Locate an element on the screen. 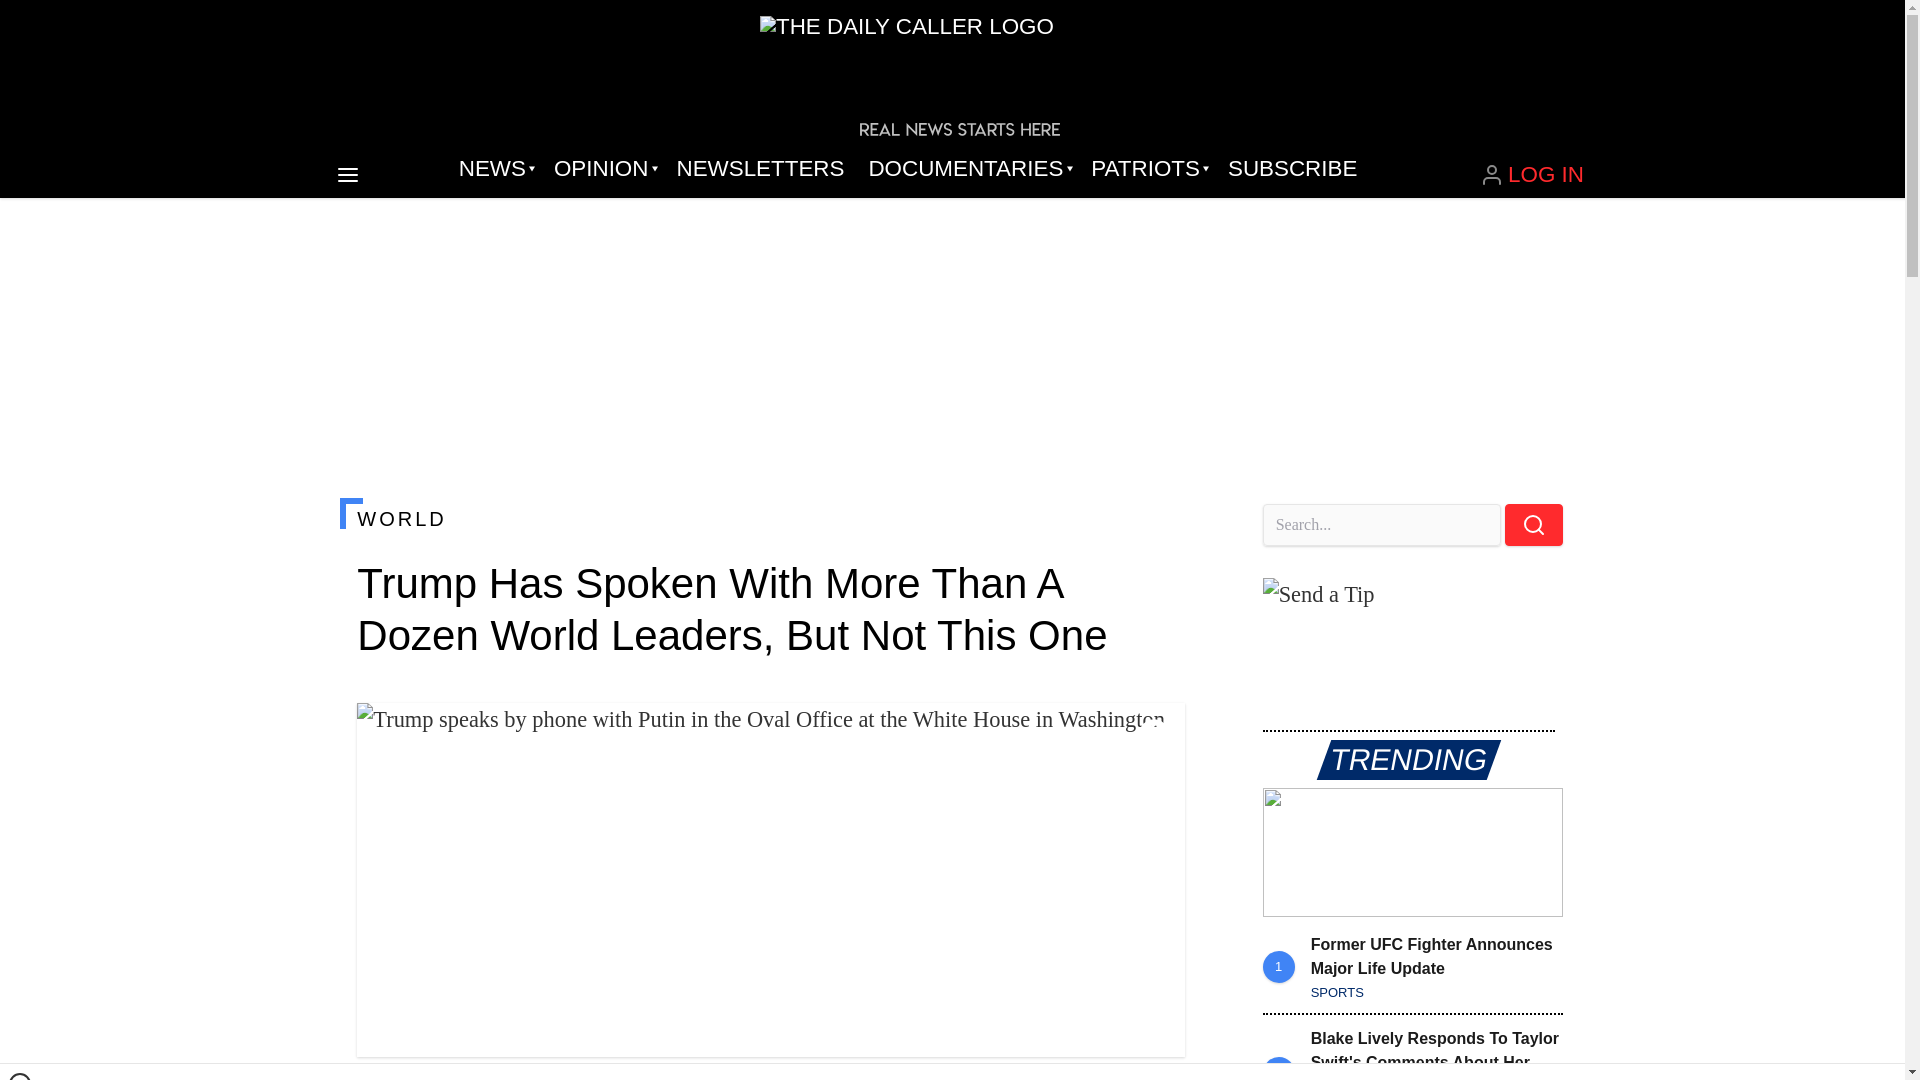 Image resolution: width=1920 pixels, height=1080 pixels. NEWSLETTERS is located at coordinates (760, 168).